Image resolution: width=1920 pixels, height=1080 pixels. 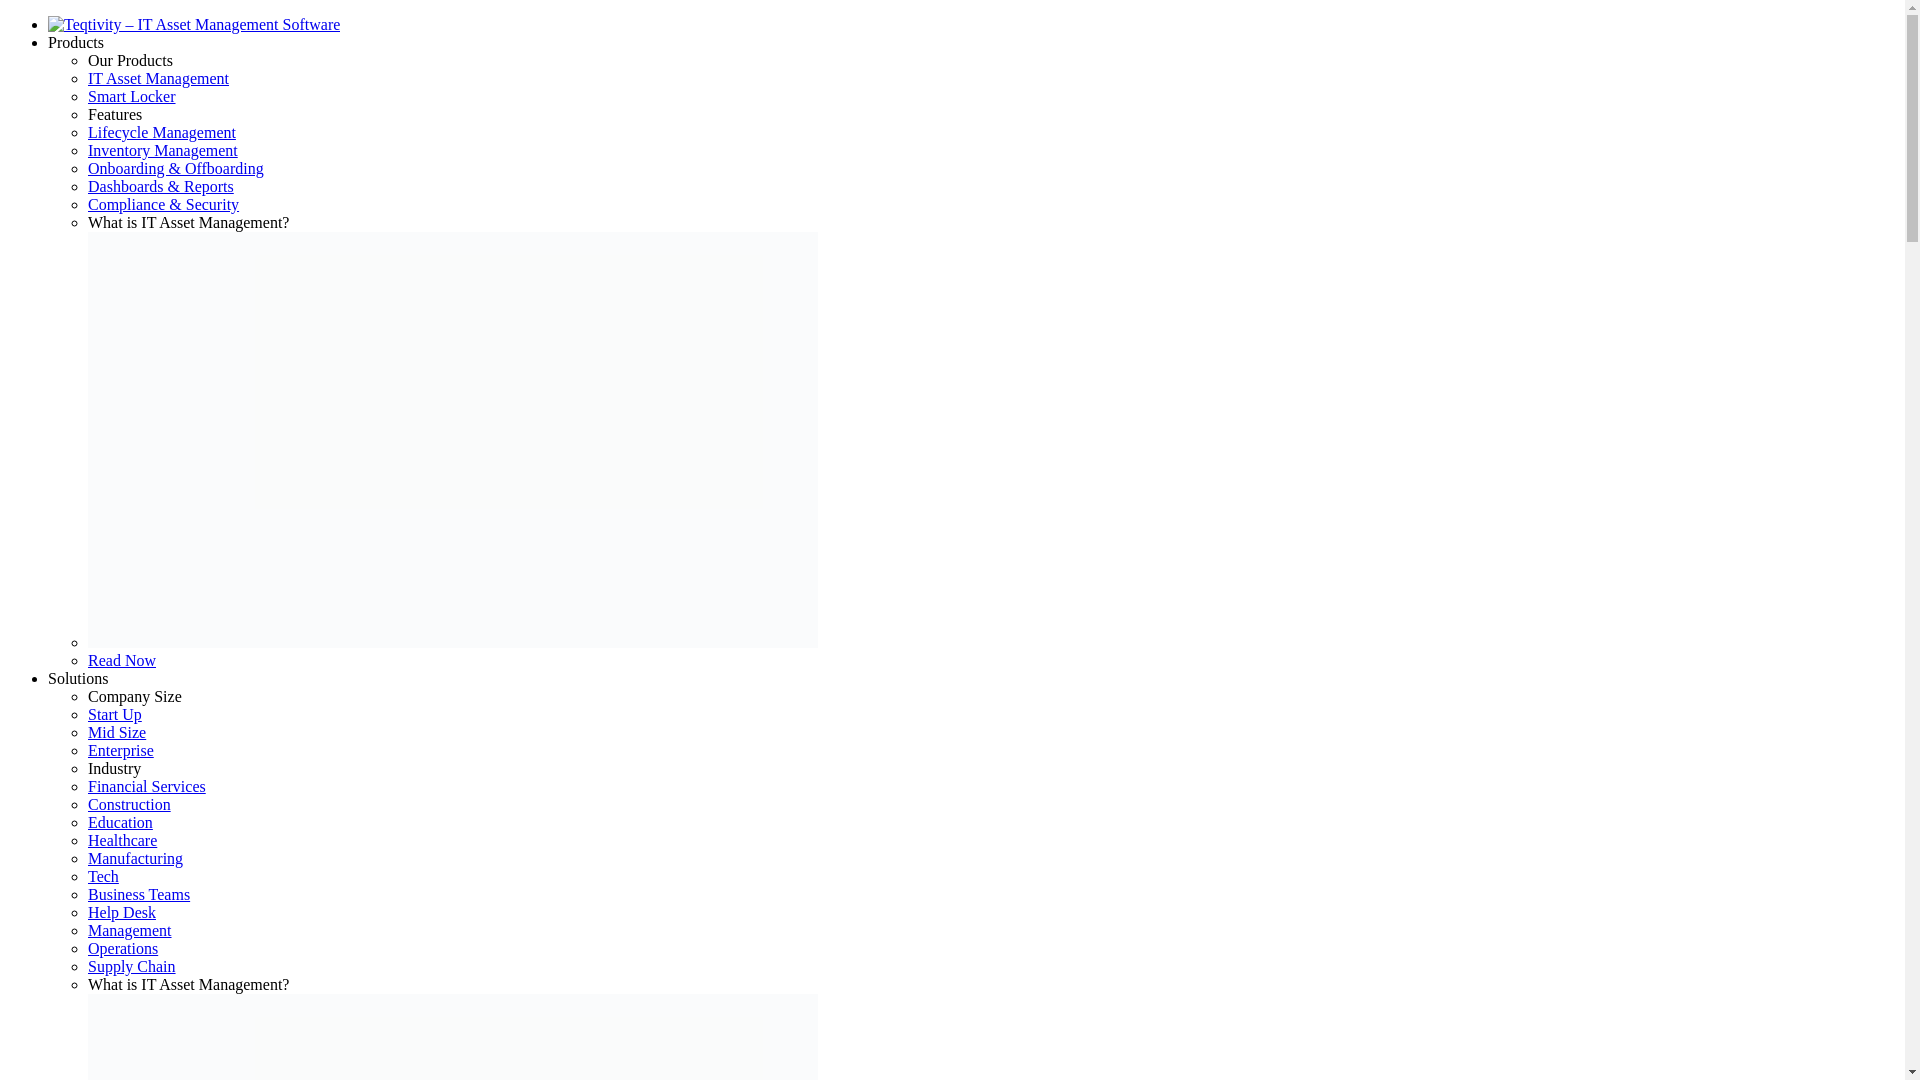 What do you see at coordinates (104, 876) in the screenshot?
I see `Tech` at bounding box center [104, 876].